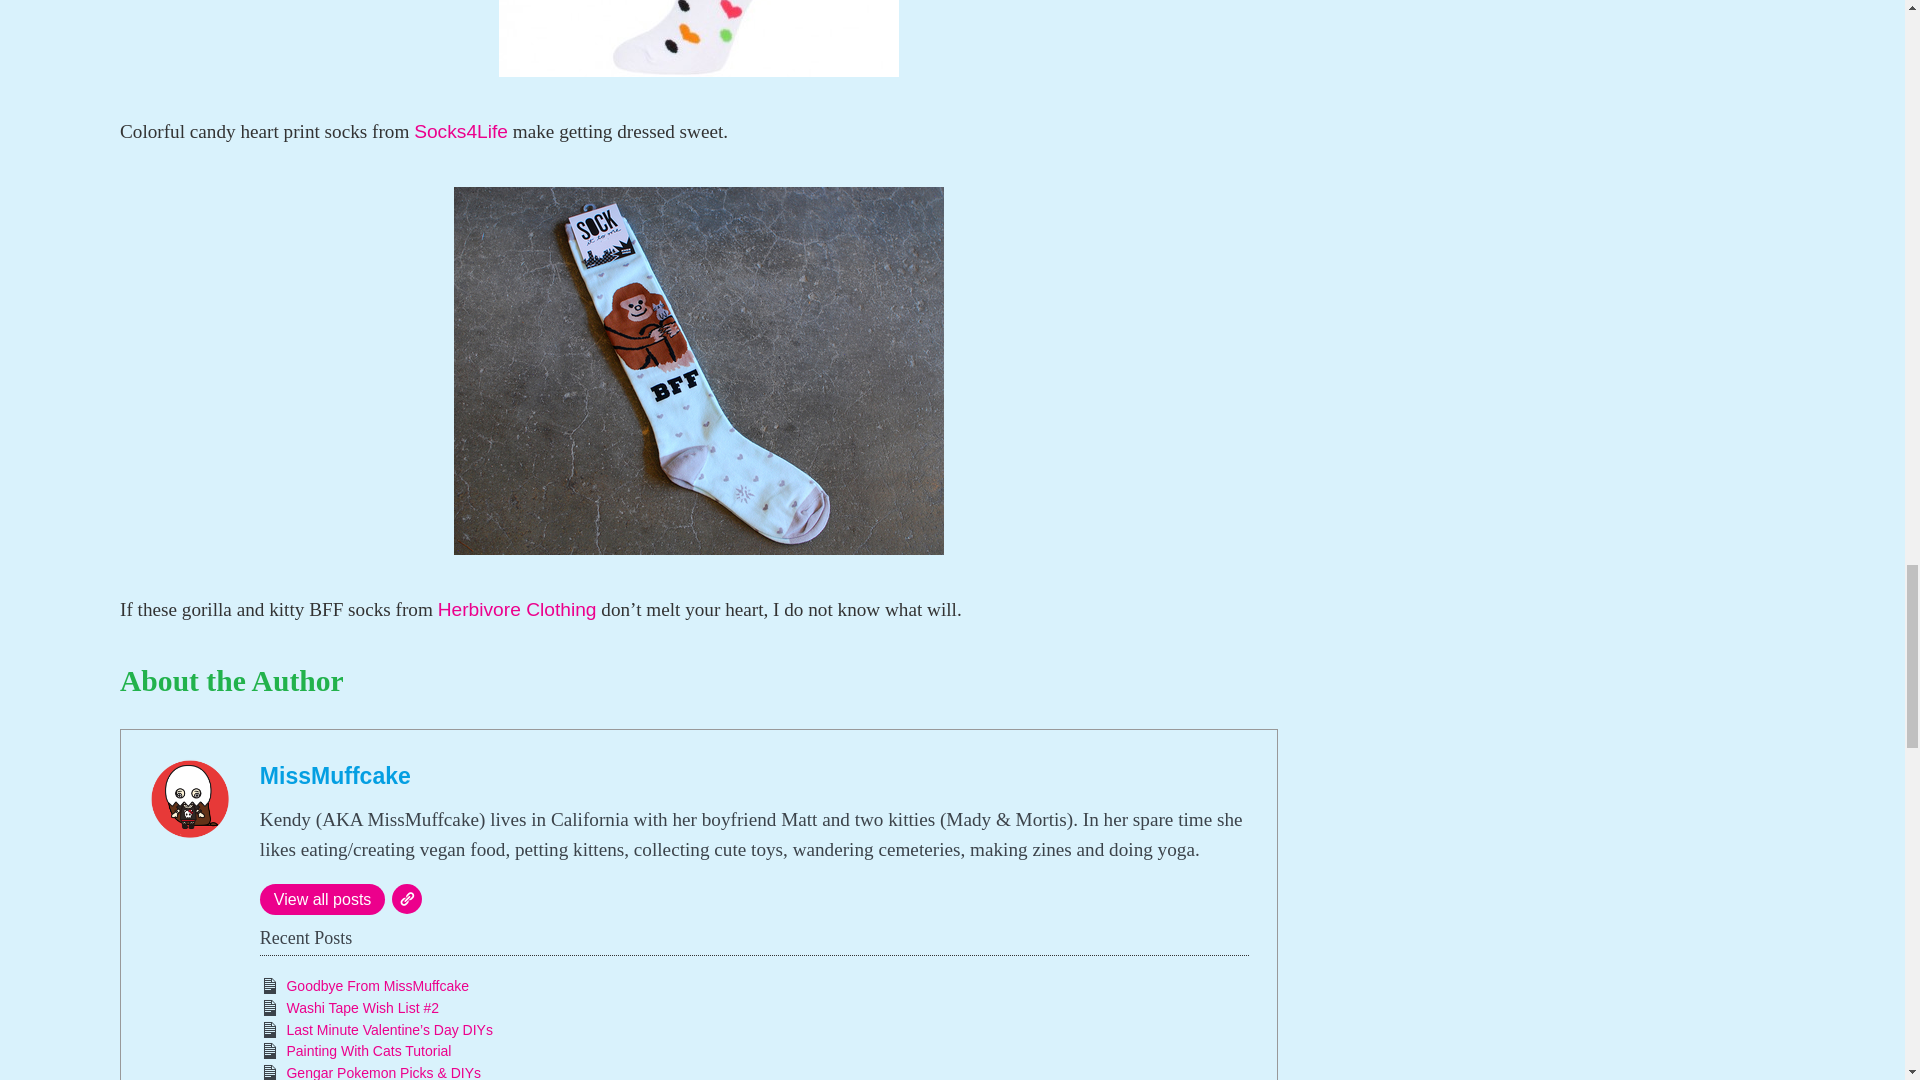 The image size is (1920, 1080). I want to click on Painting With Cats Tutorial, so click(368, 1051).